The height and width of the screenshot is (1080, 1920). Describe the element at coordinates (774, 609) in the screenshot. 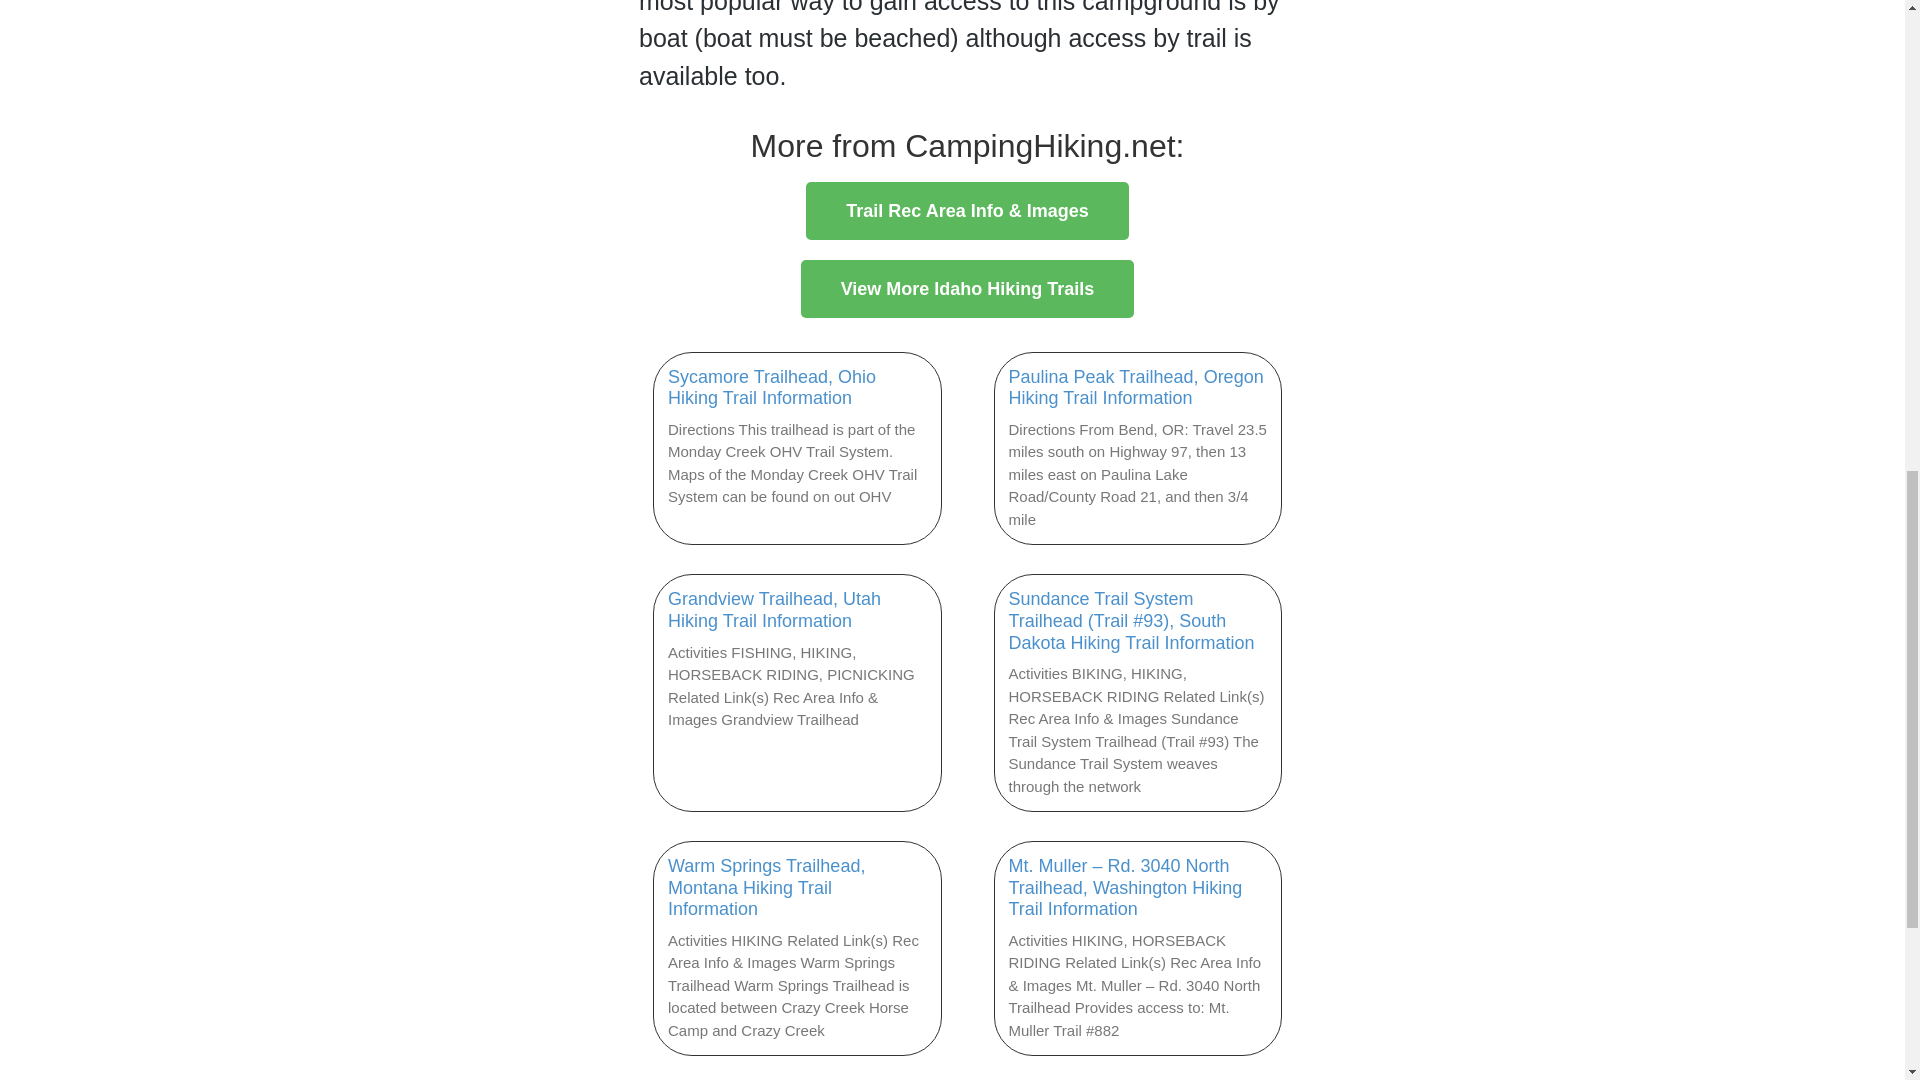

I see `Grandview Trailhead, Utah Hiking Trail Information` at that location.